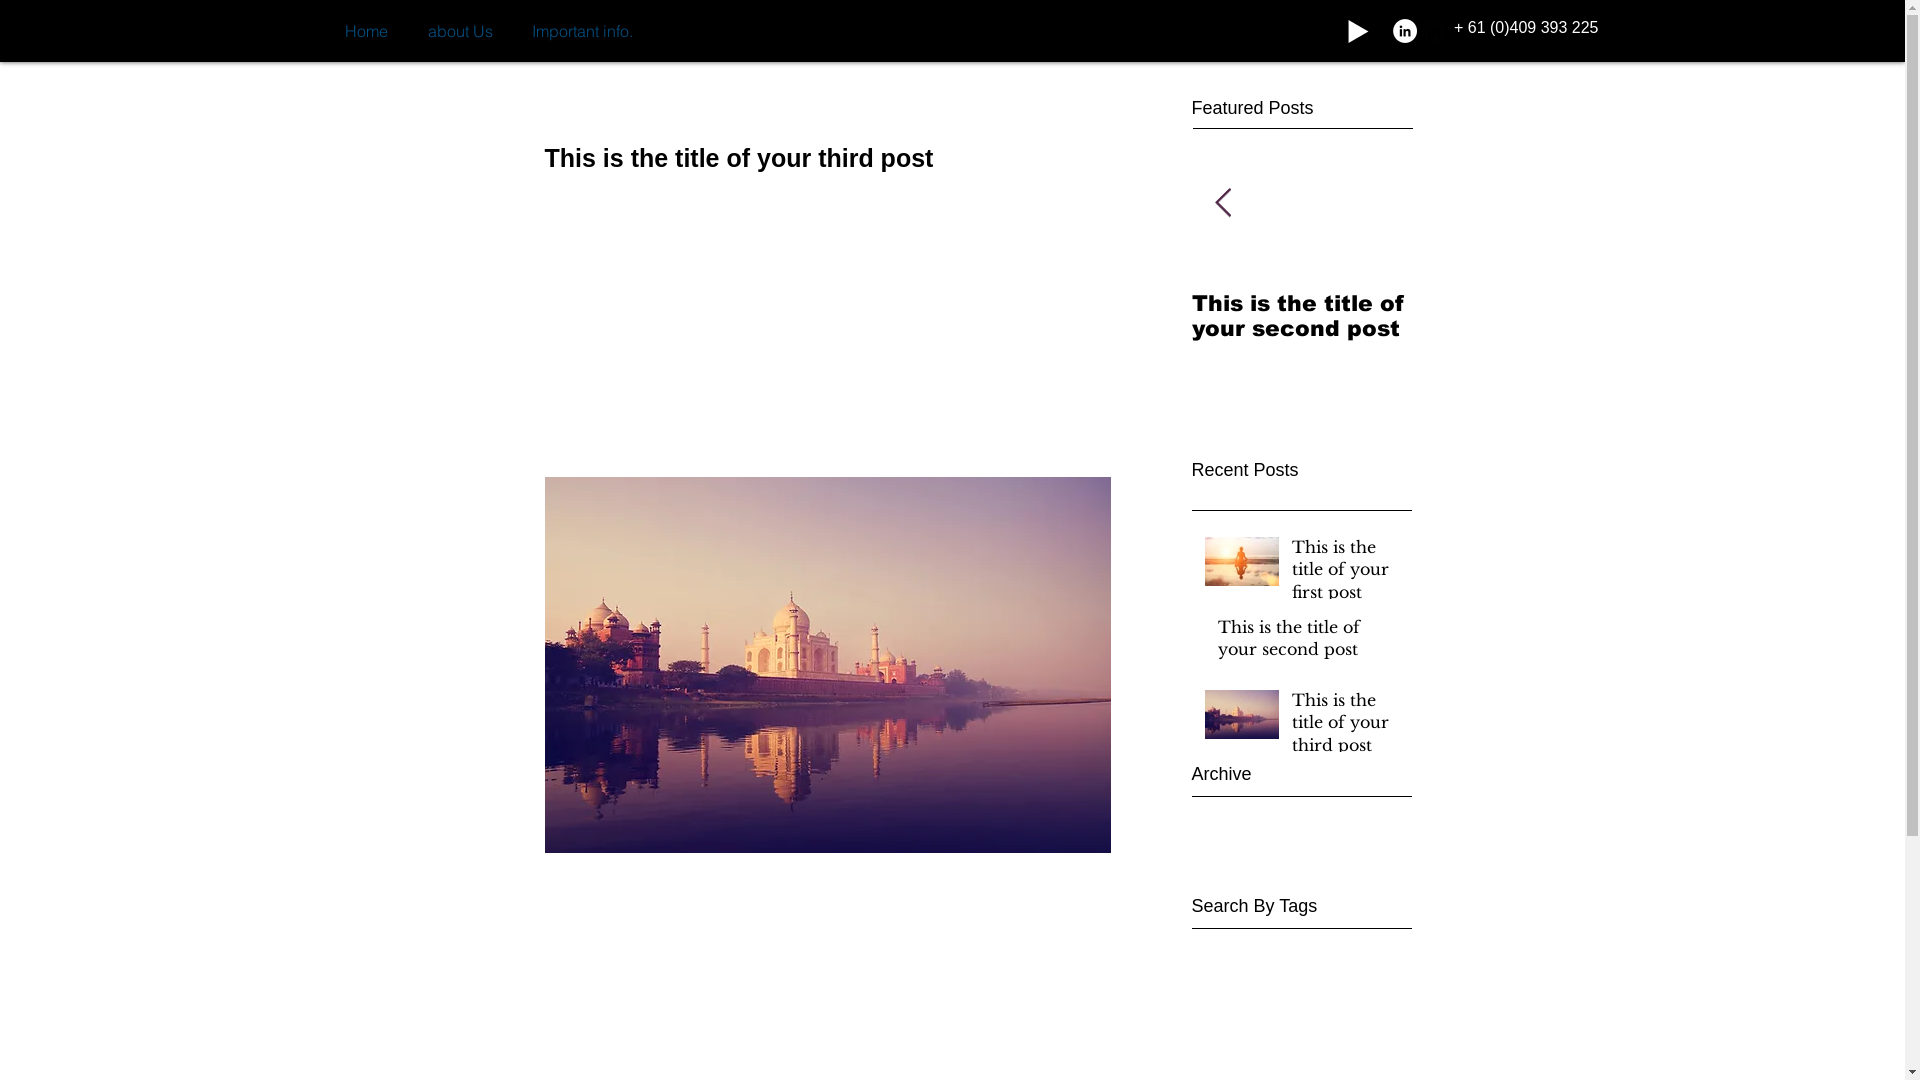 This screenshot has width=1920, height=1080. I want to click on This is the title of your second post, so click(1309, 642).